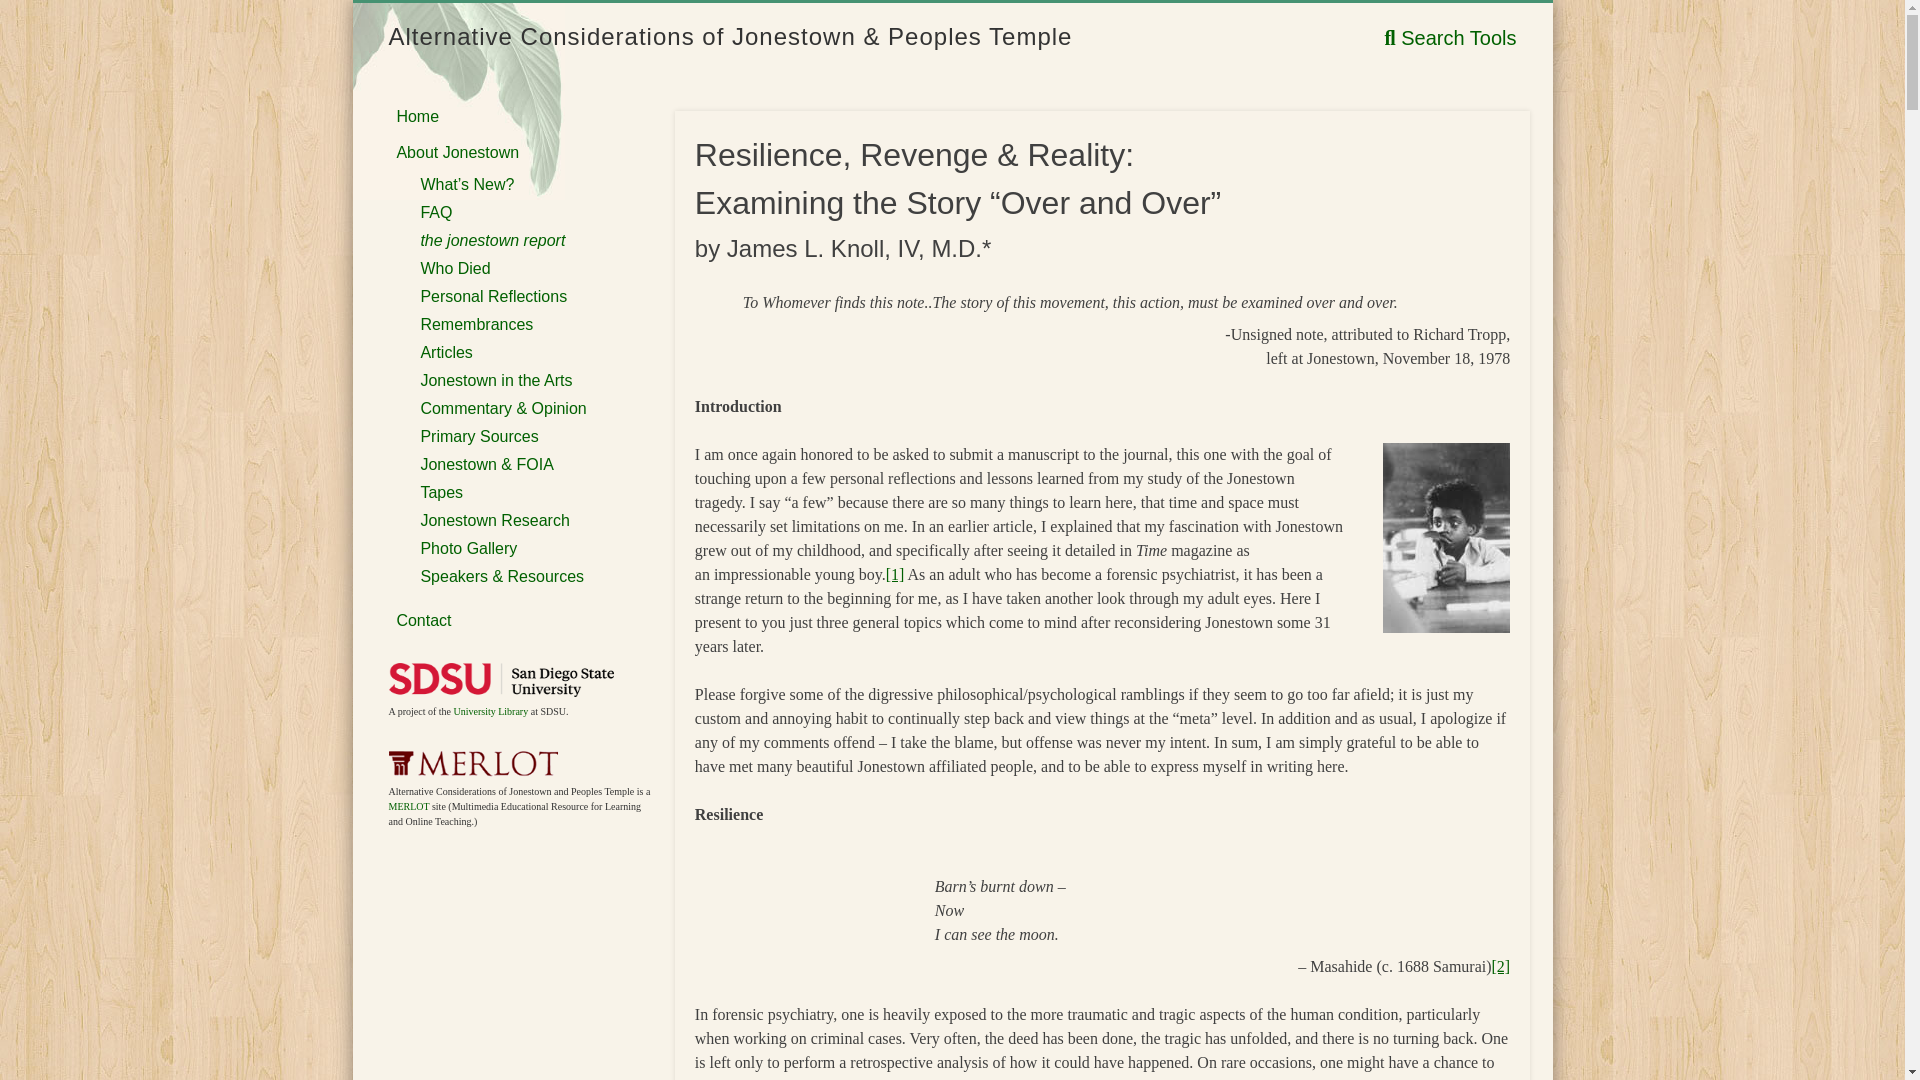  I want to click on Search Tools, so click(1450, 38).